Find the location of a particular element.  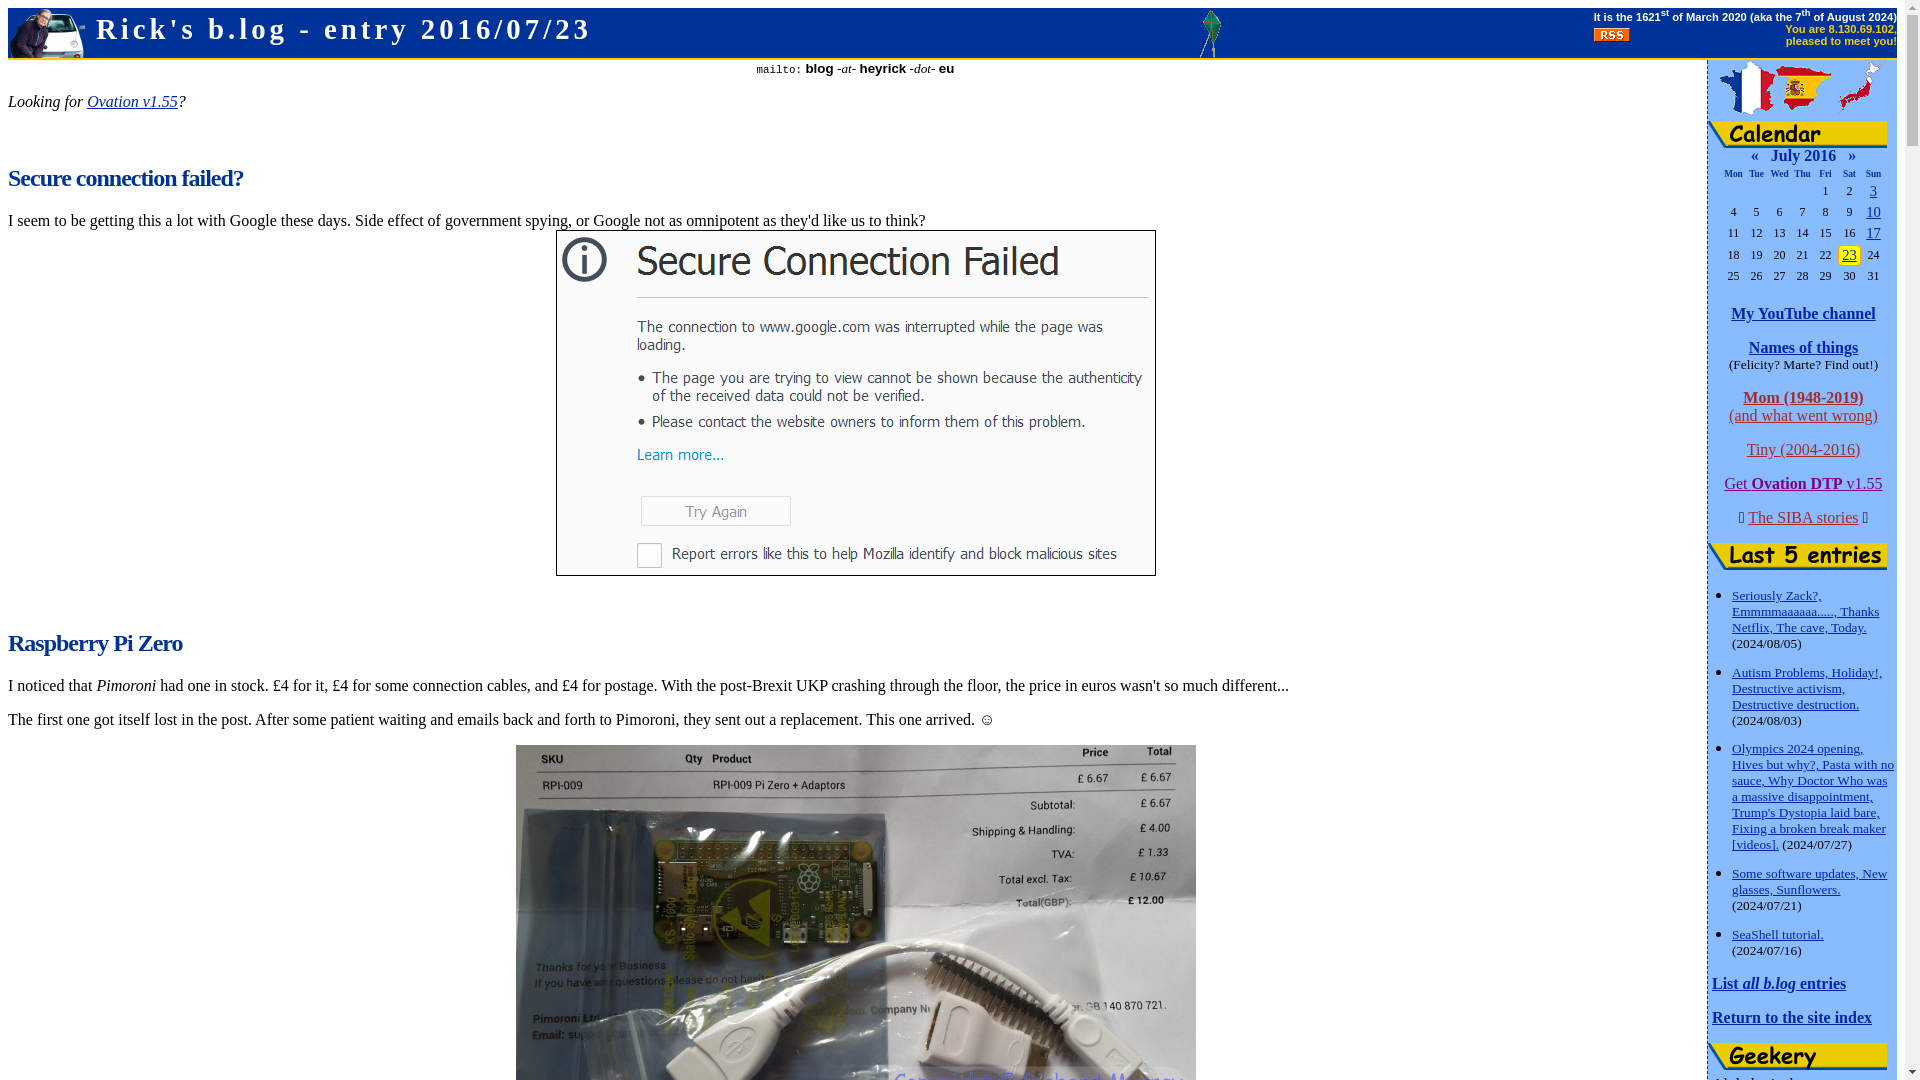

Geekery is located at coordinates (1798, 1056).